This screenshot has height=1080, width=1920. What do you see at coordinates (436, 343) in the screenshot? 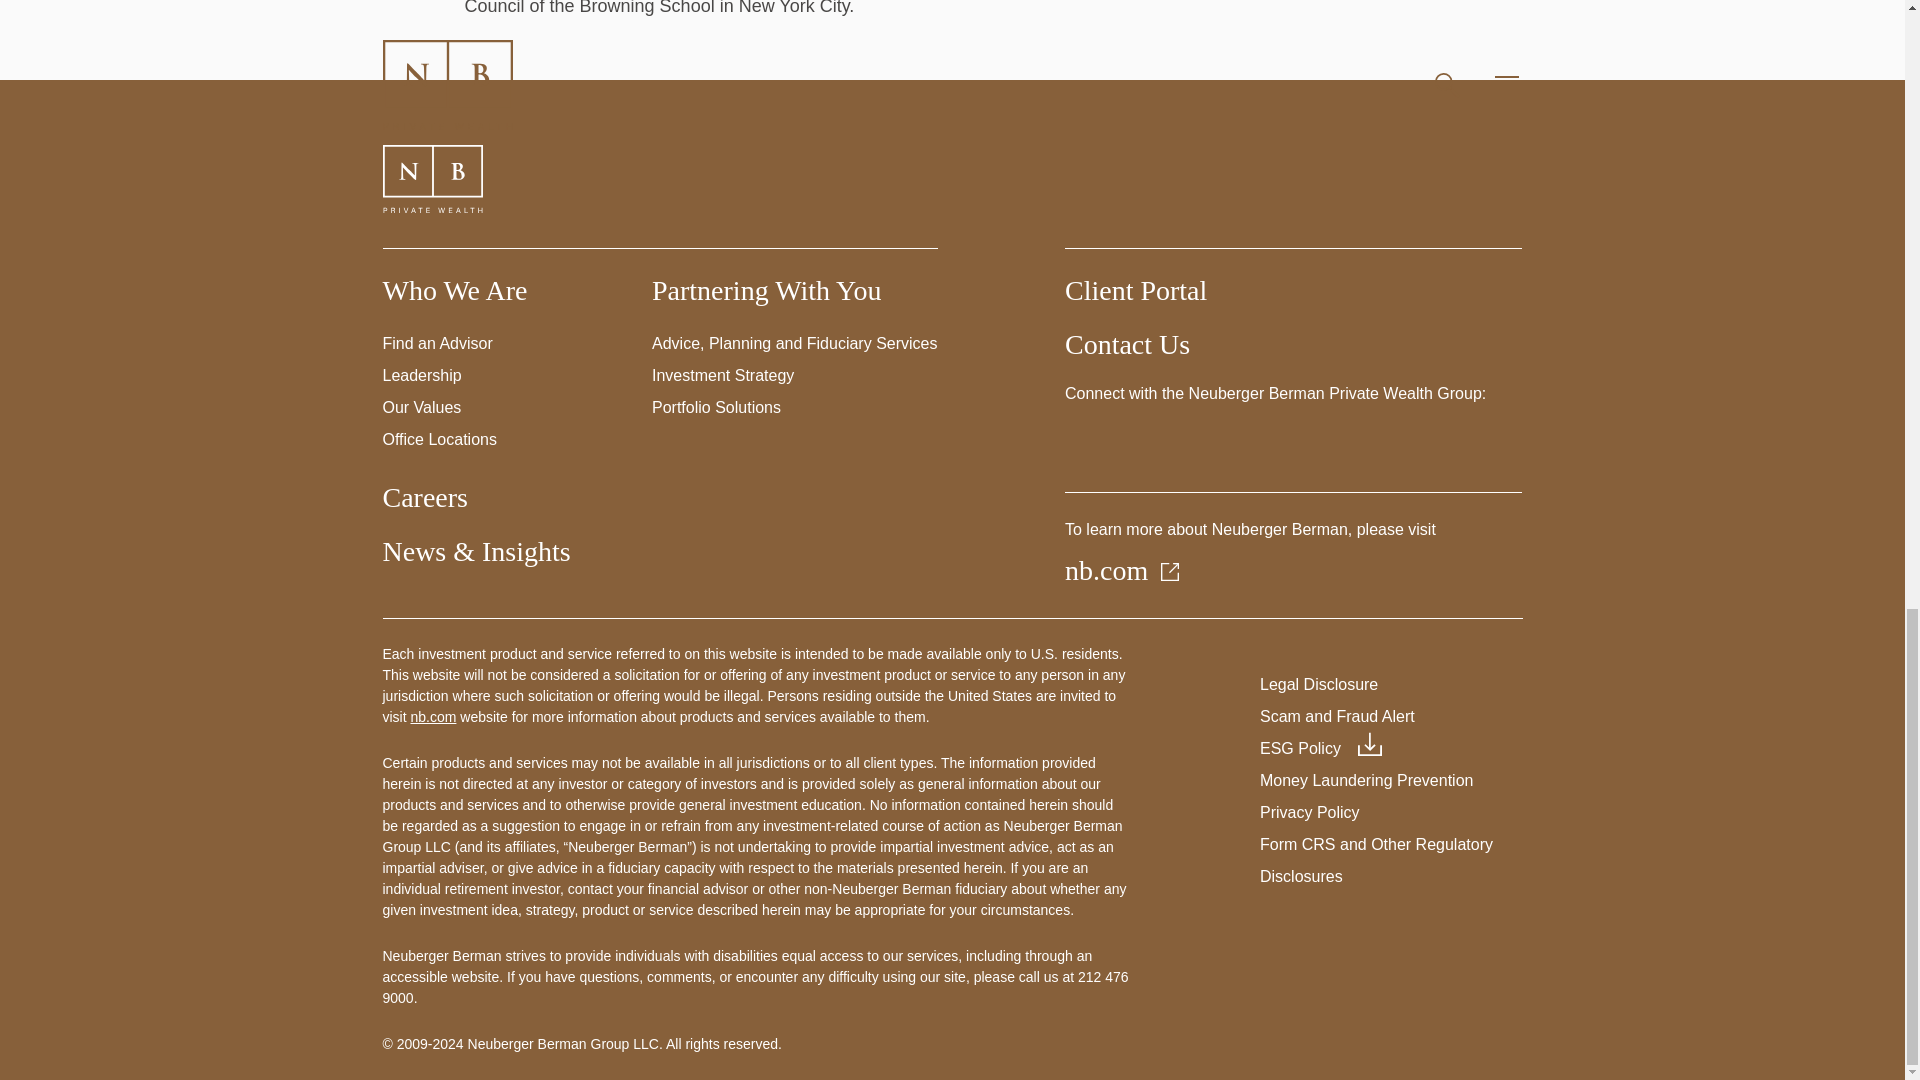
I see `Find an Advisor` at bounding box center [436, 343].